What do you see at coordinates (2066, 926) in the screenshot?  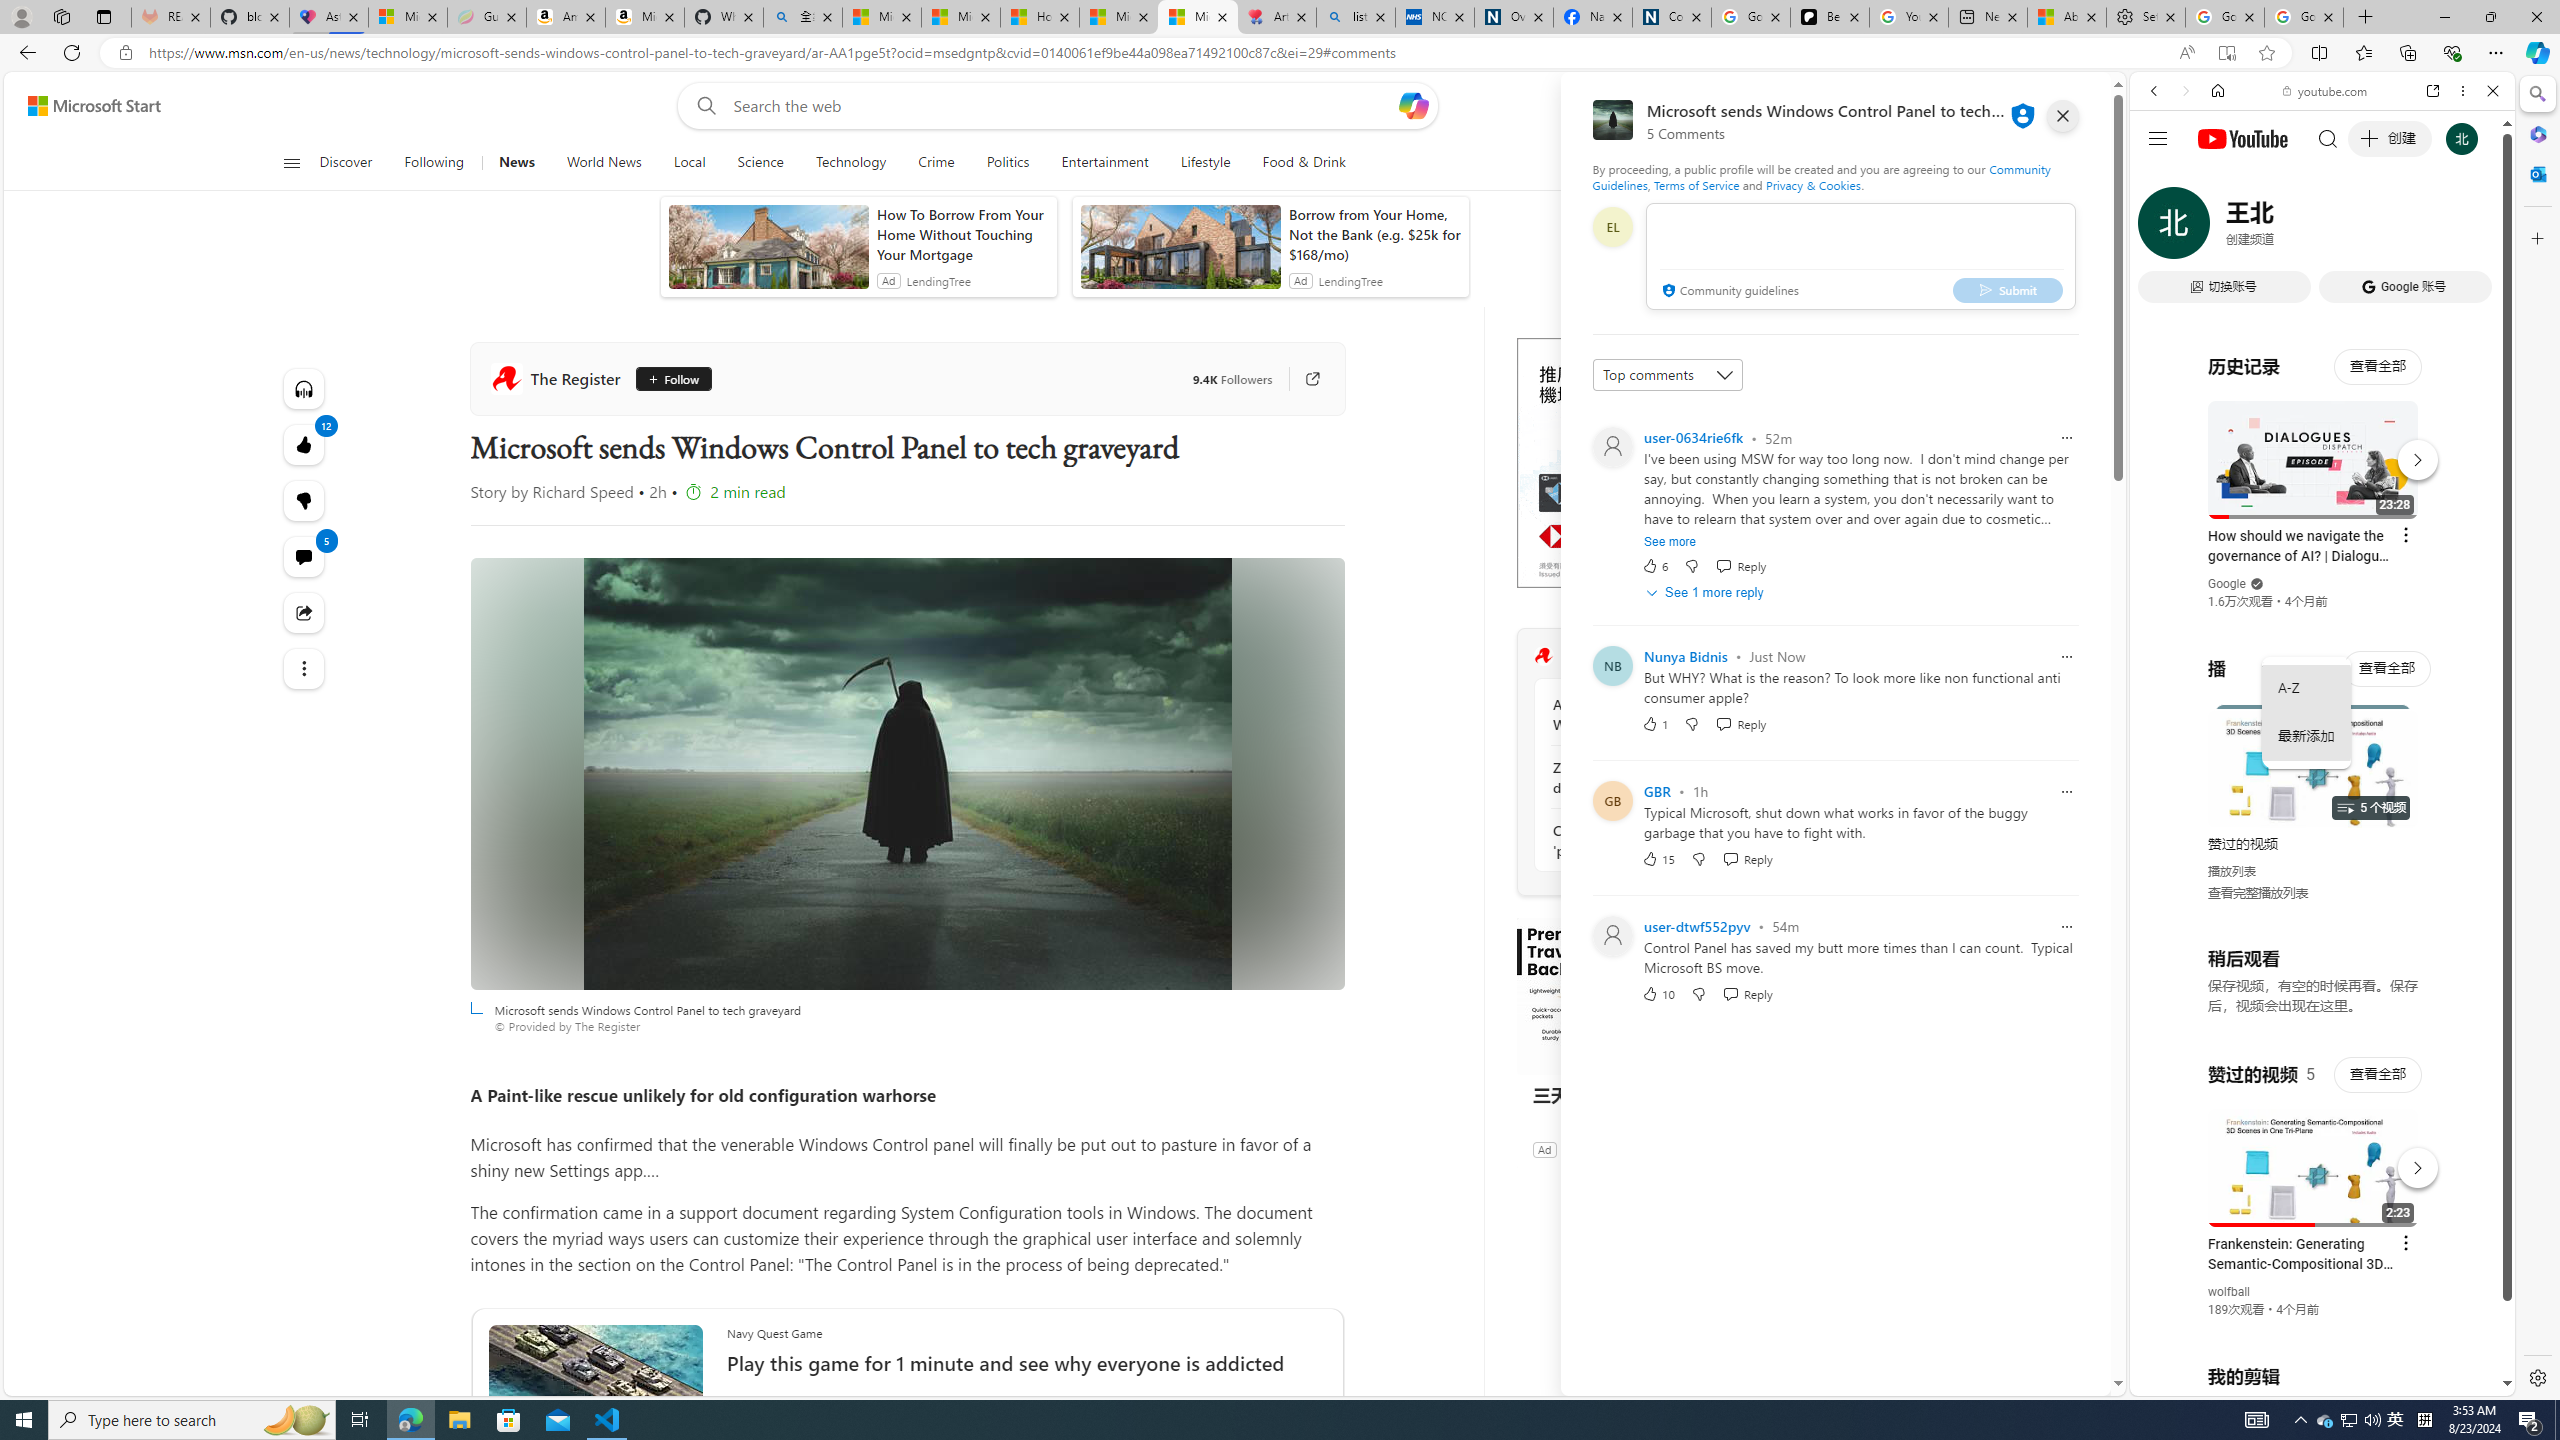 I see `Report comment` at bounding box center [2066, 926].